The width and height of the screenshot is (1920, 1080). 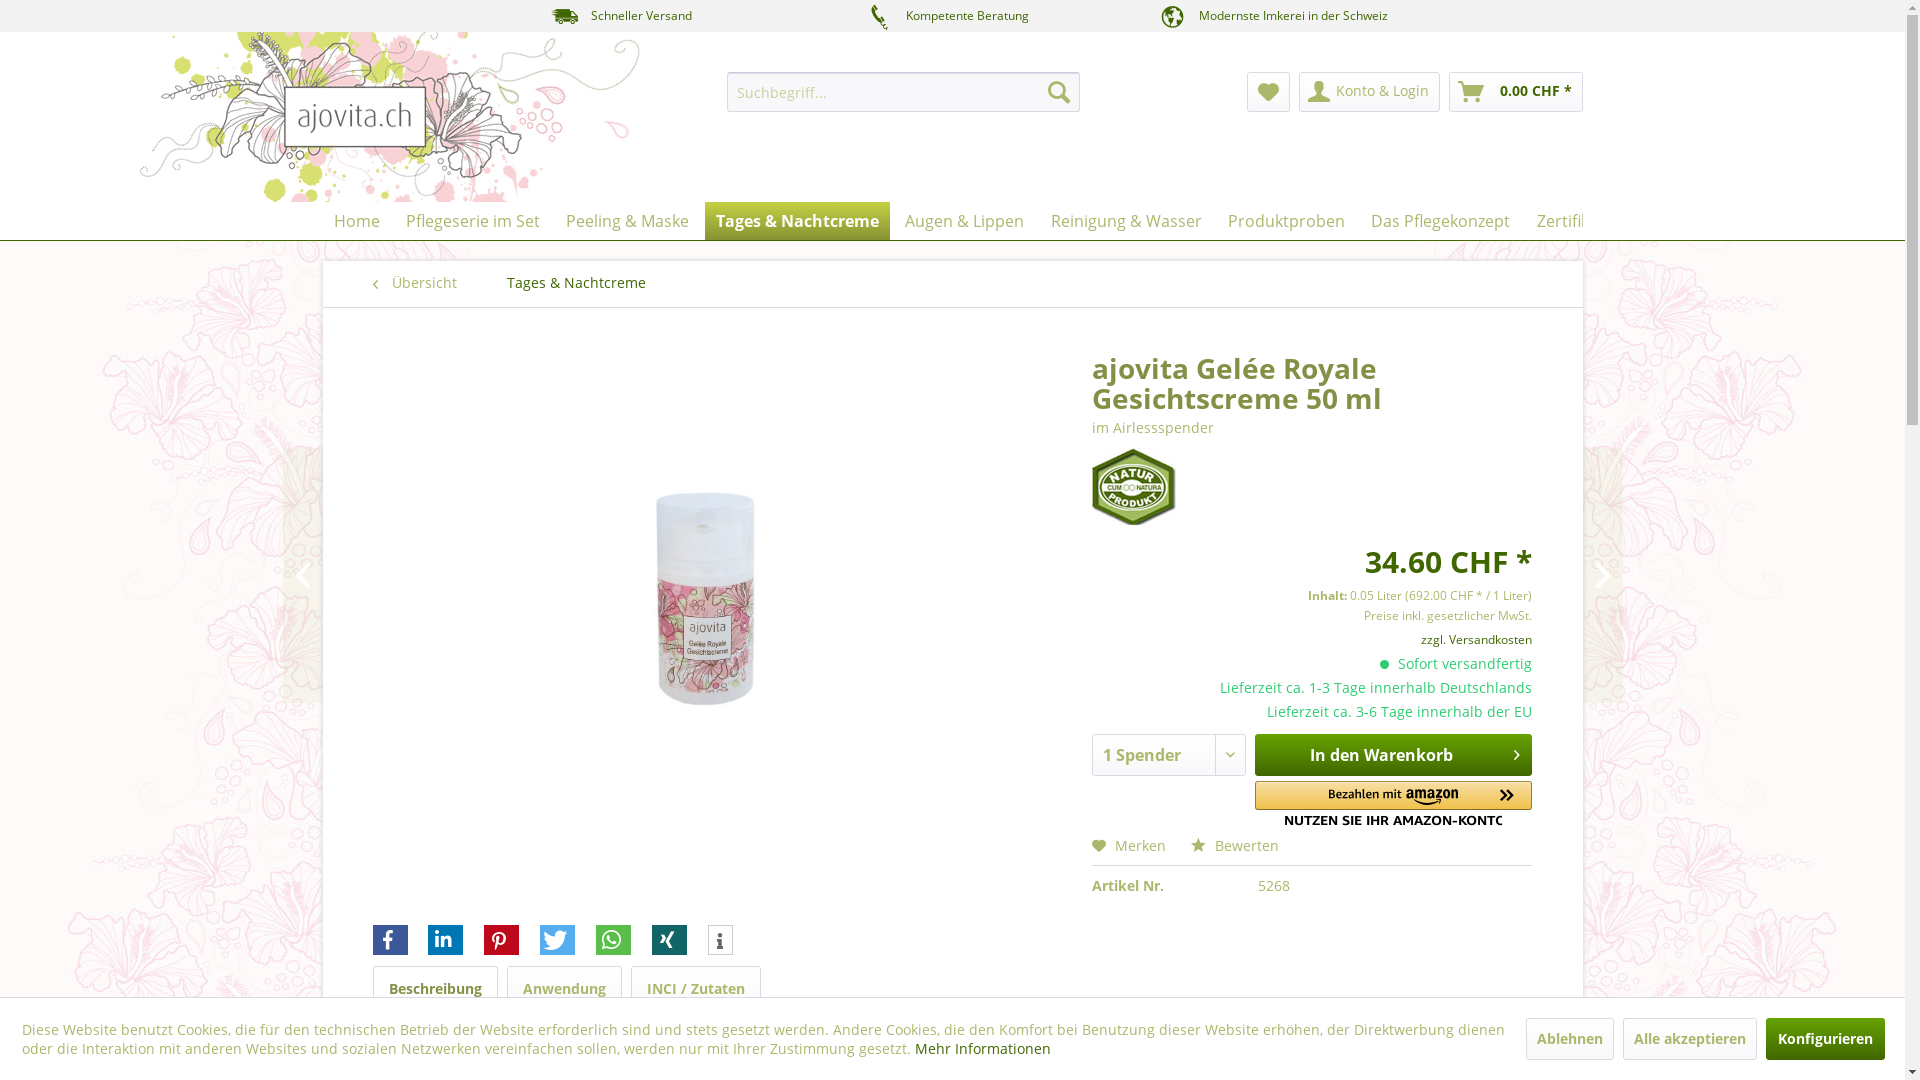 What do you see at coordinates (1126, 221) in the screenshot?
I see `Reinigung & Wasser` at bounding box center [1126, 221].